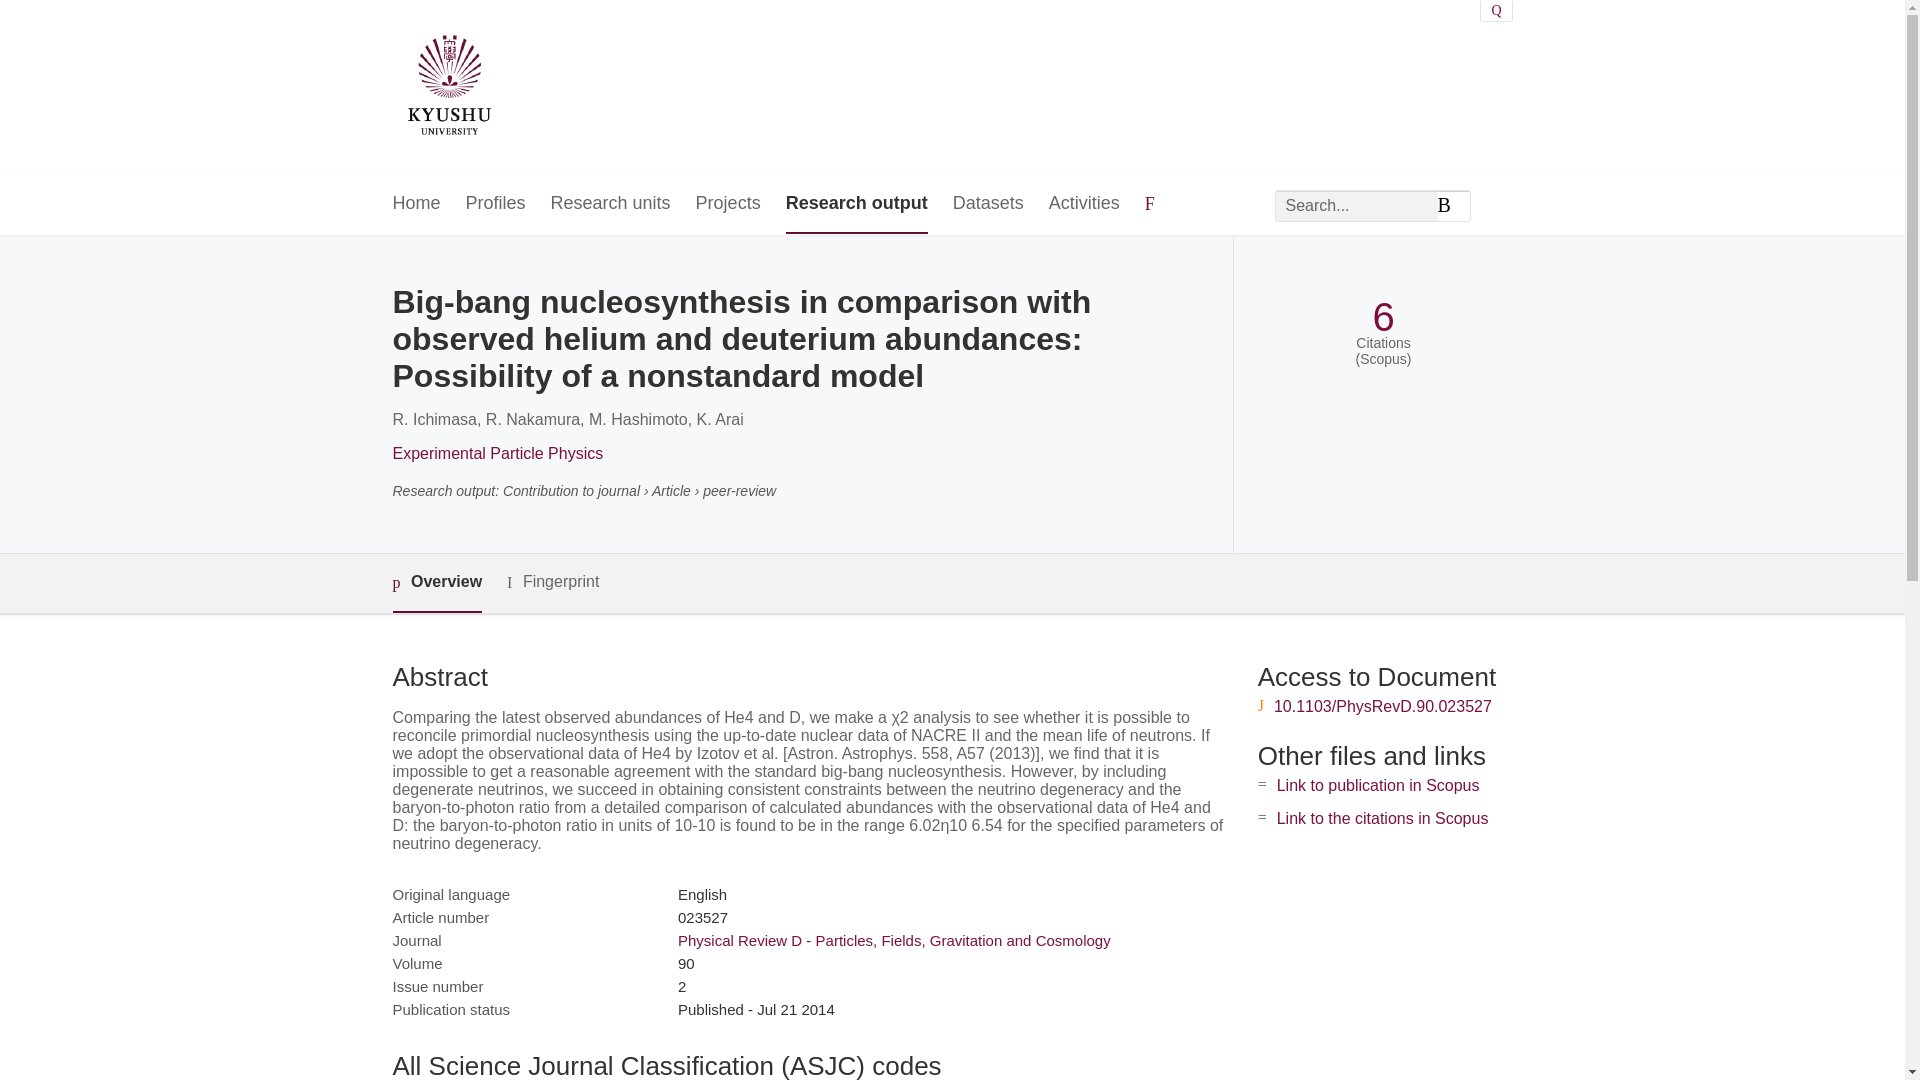  I want to click on Projects, so click(728, 204).